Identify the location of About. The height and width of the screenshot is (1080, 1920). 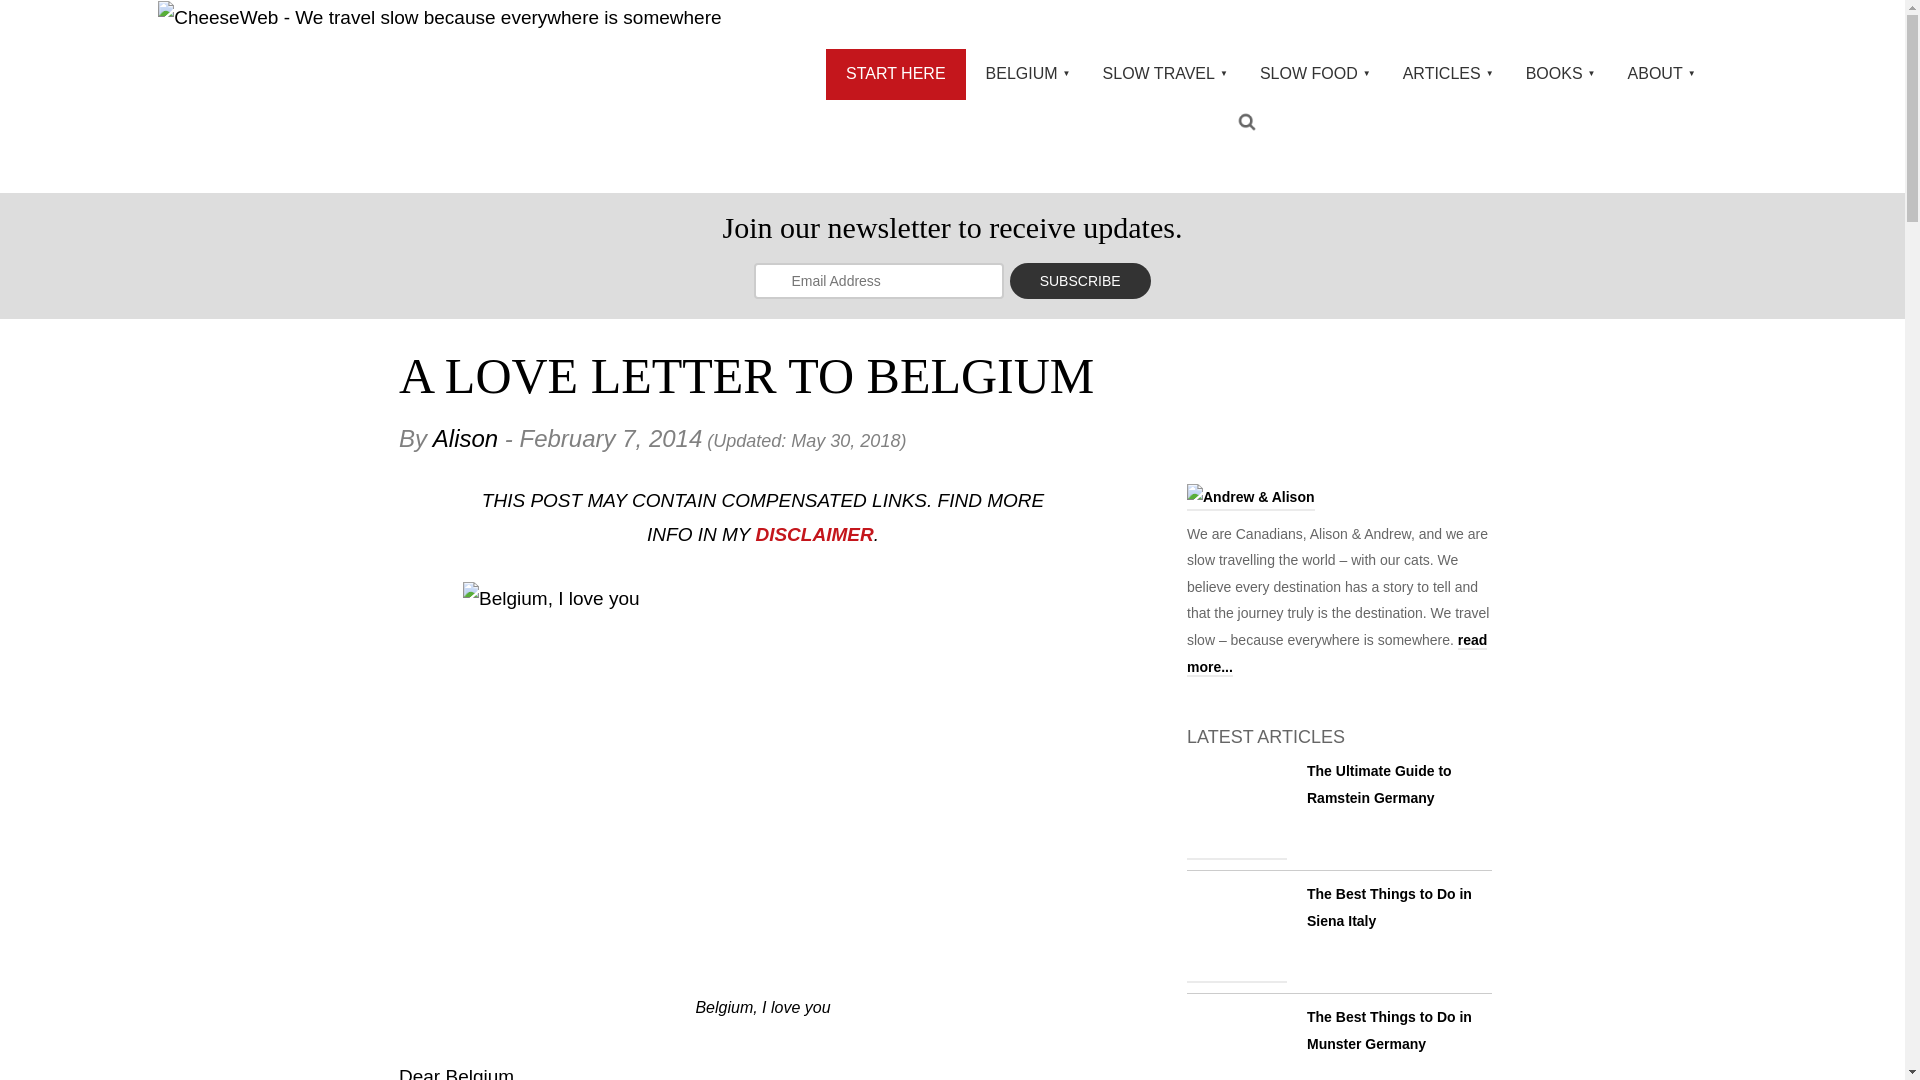
(1250, 501).